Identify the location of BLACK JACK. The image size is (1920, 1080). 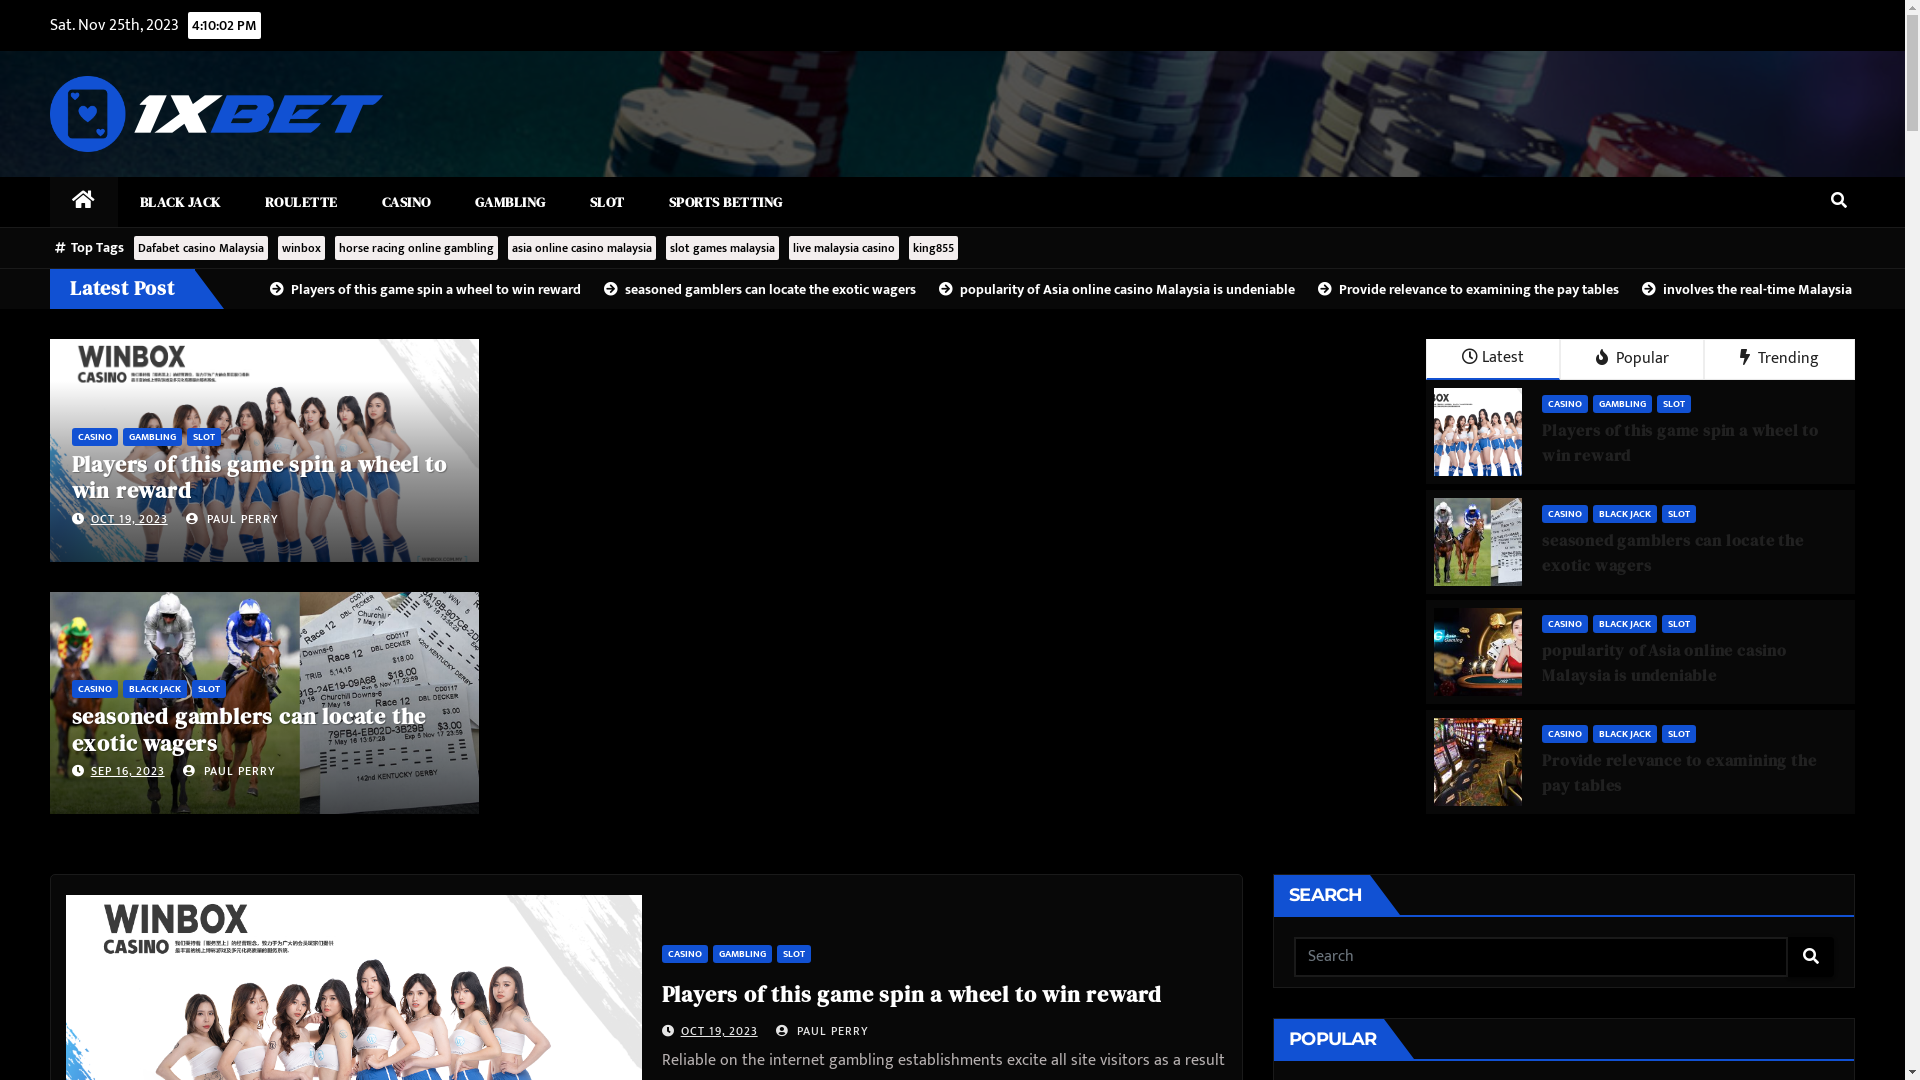
(1625, 514).